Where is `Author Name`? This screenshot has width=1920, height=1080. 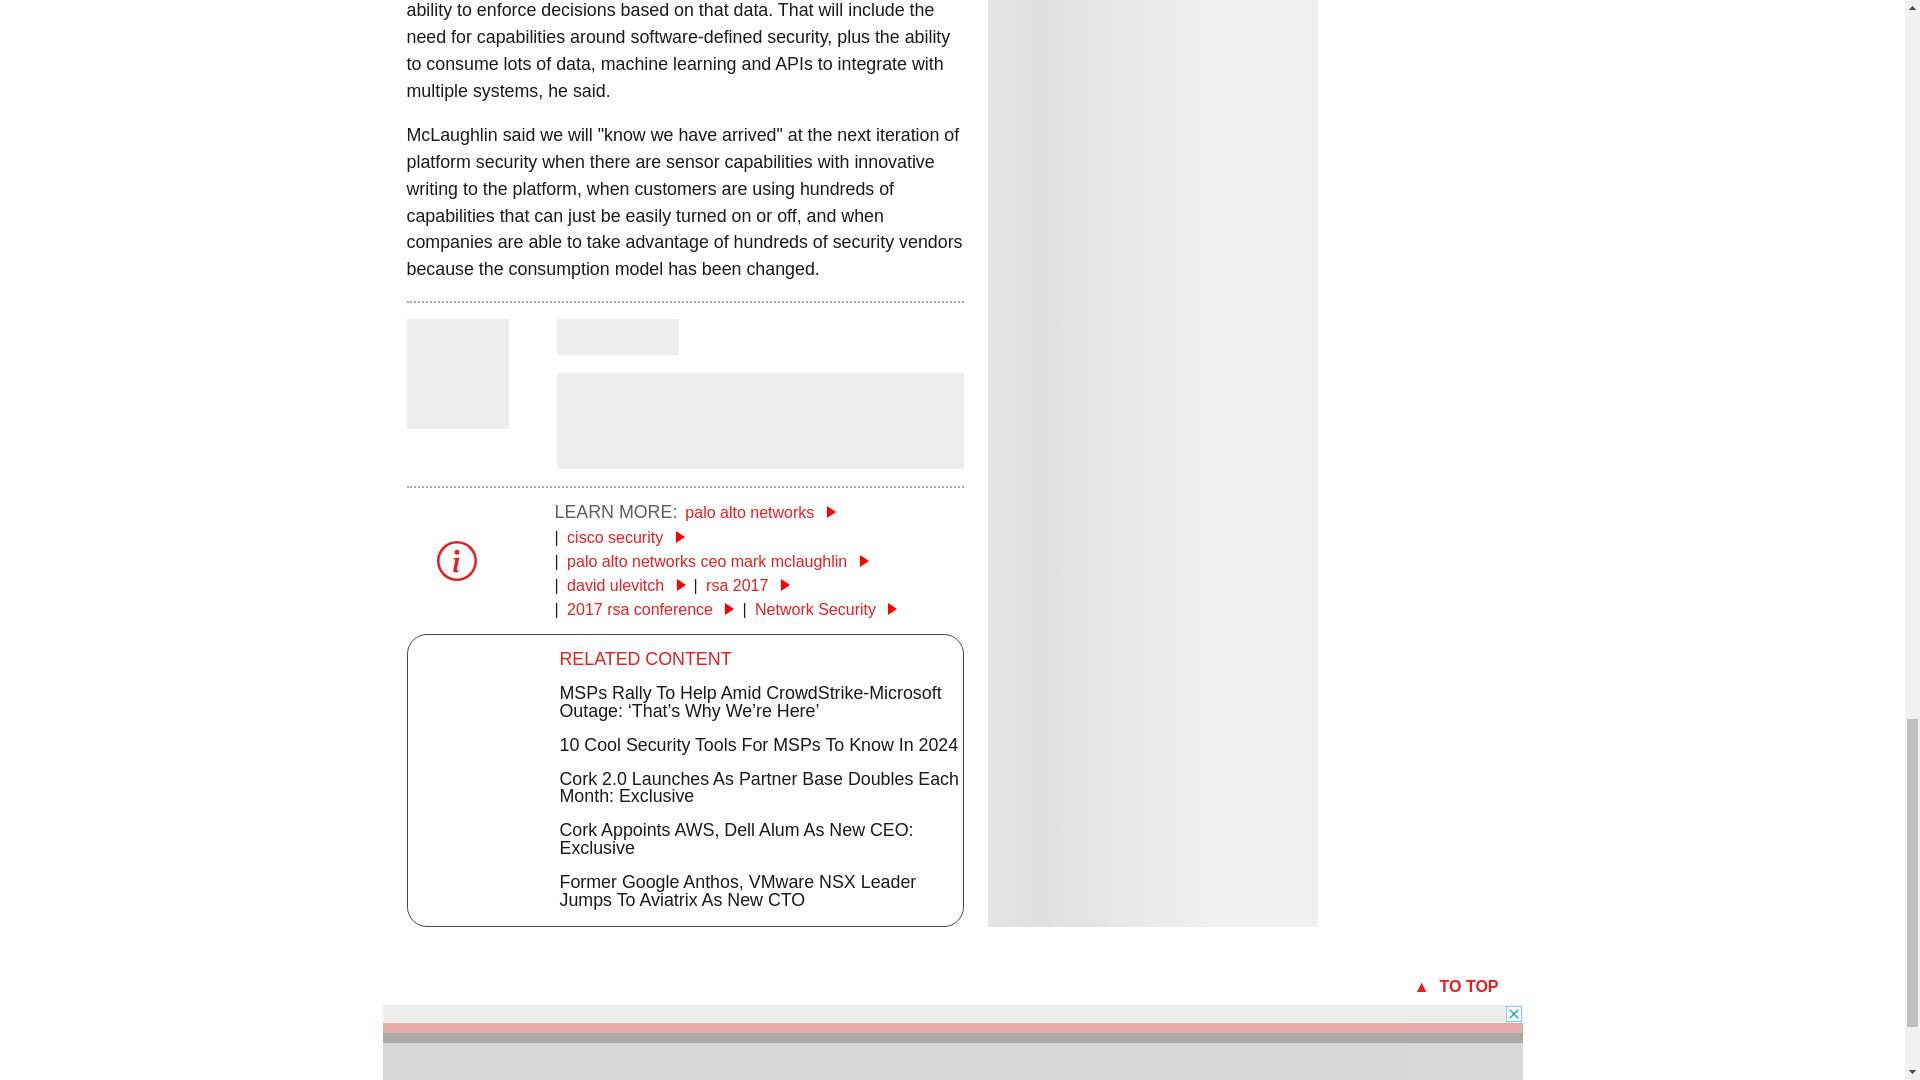
Author Name is located at coordinates (616, 336).